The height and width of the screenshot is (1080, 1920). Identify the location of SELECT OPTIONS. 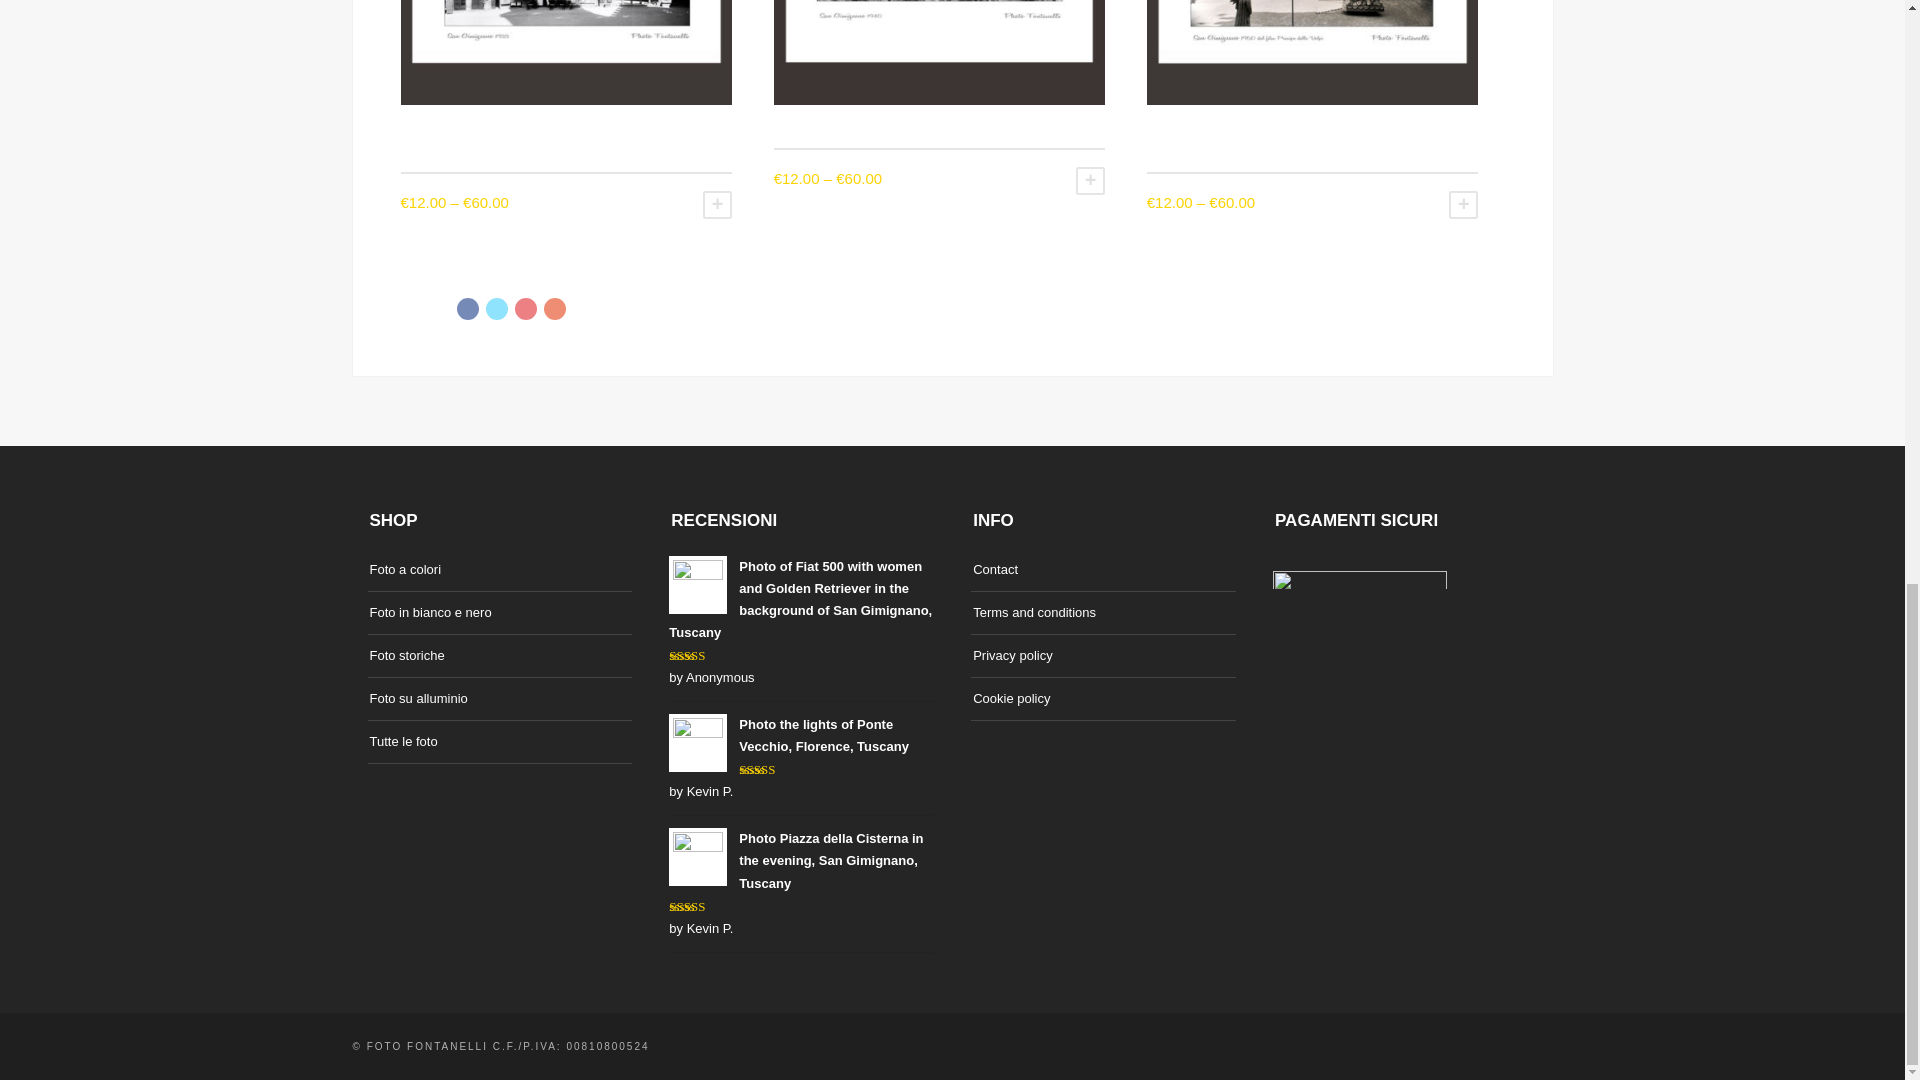
(1464, 205).